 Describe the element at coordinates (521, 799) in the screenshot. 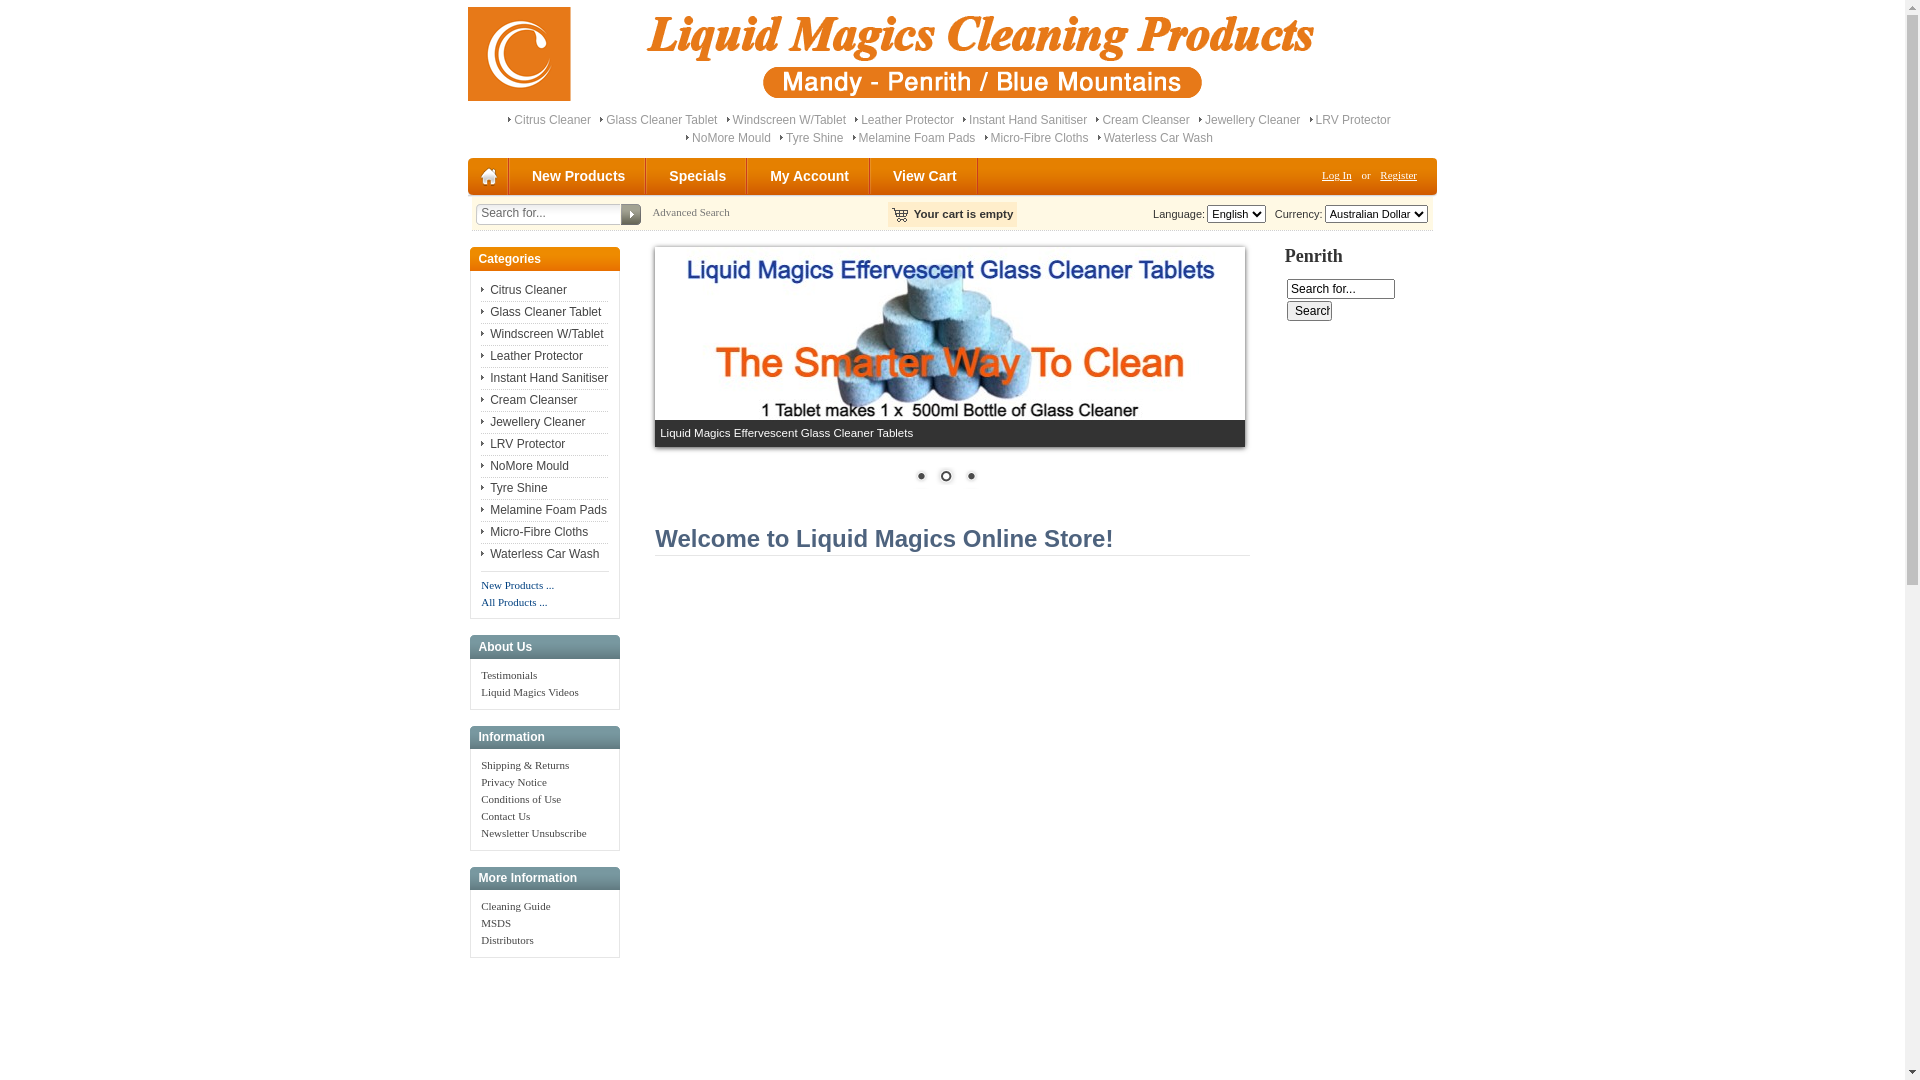

I see `Conditions of Use` at that location.